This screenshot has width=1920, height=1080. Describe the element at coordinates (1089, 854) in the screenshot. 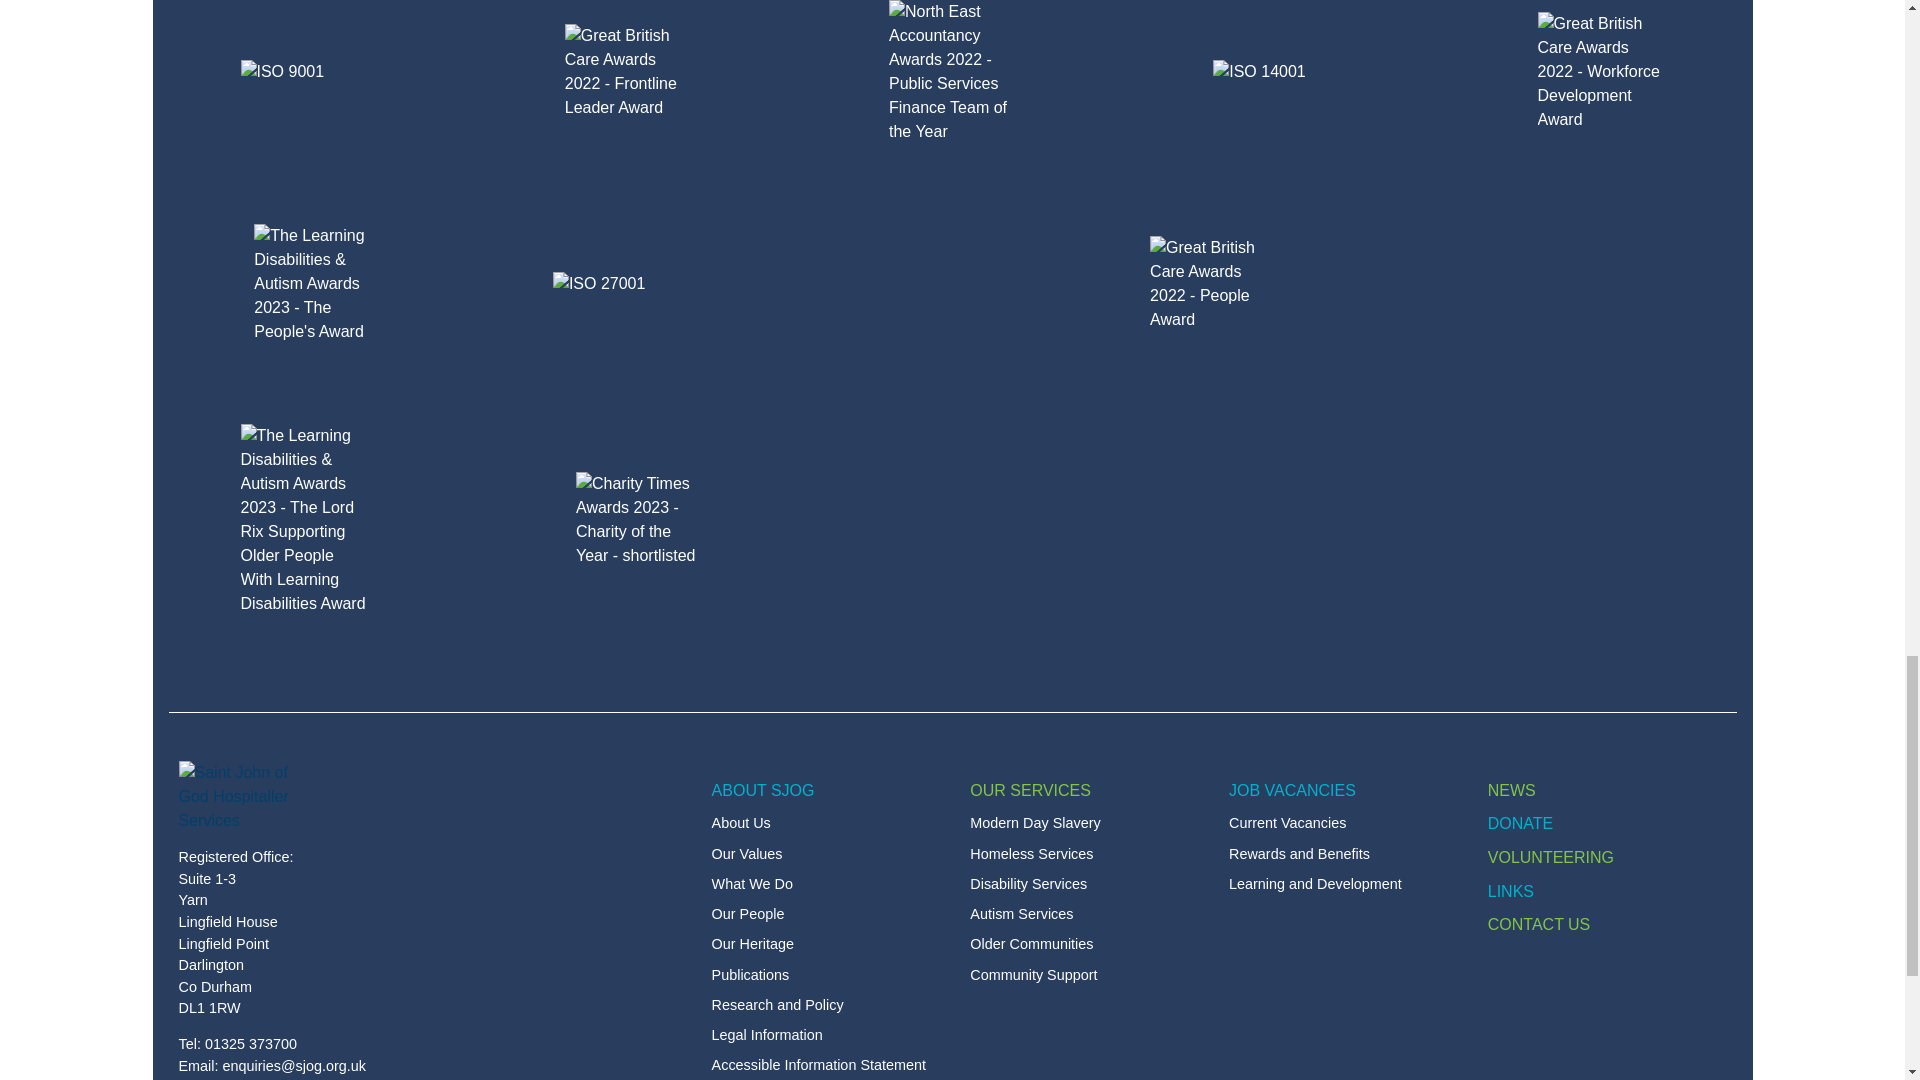

I see `Homeless services` at that location.